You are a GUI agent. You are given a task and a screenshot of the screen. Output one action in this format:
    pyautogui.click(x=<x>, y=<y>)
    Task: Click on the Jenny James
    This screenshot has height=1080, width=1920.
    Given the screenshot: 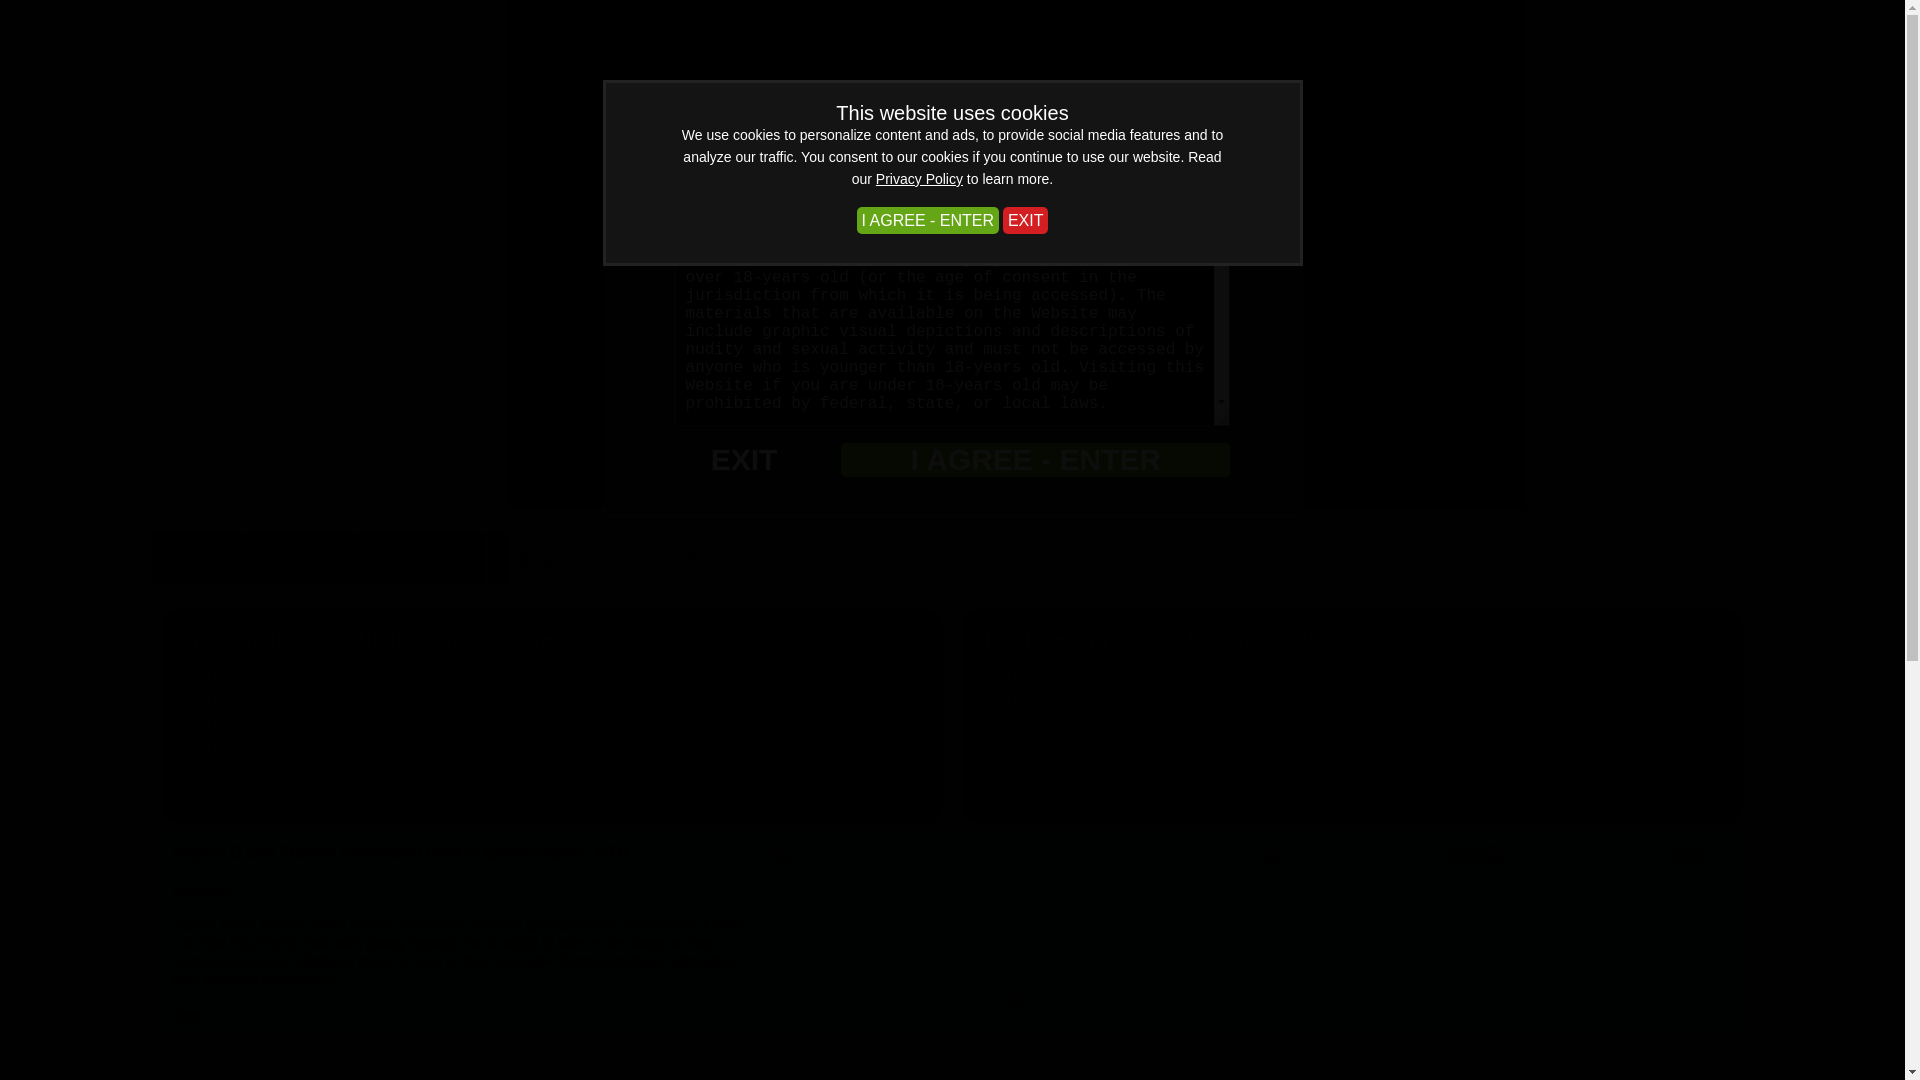 What is the action you would take?
    pyautogui.click(x=512, y=721)
    